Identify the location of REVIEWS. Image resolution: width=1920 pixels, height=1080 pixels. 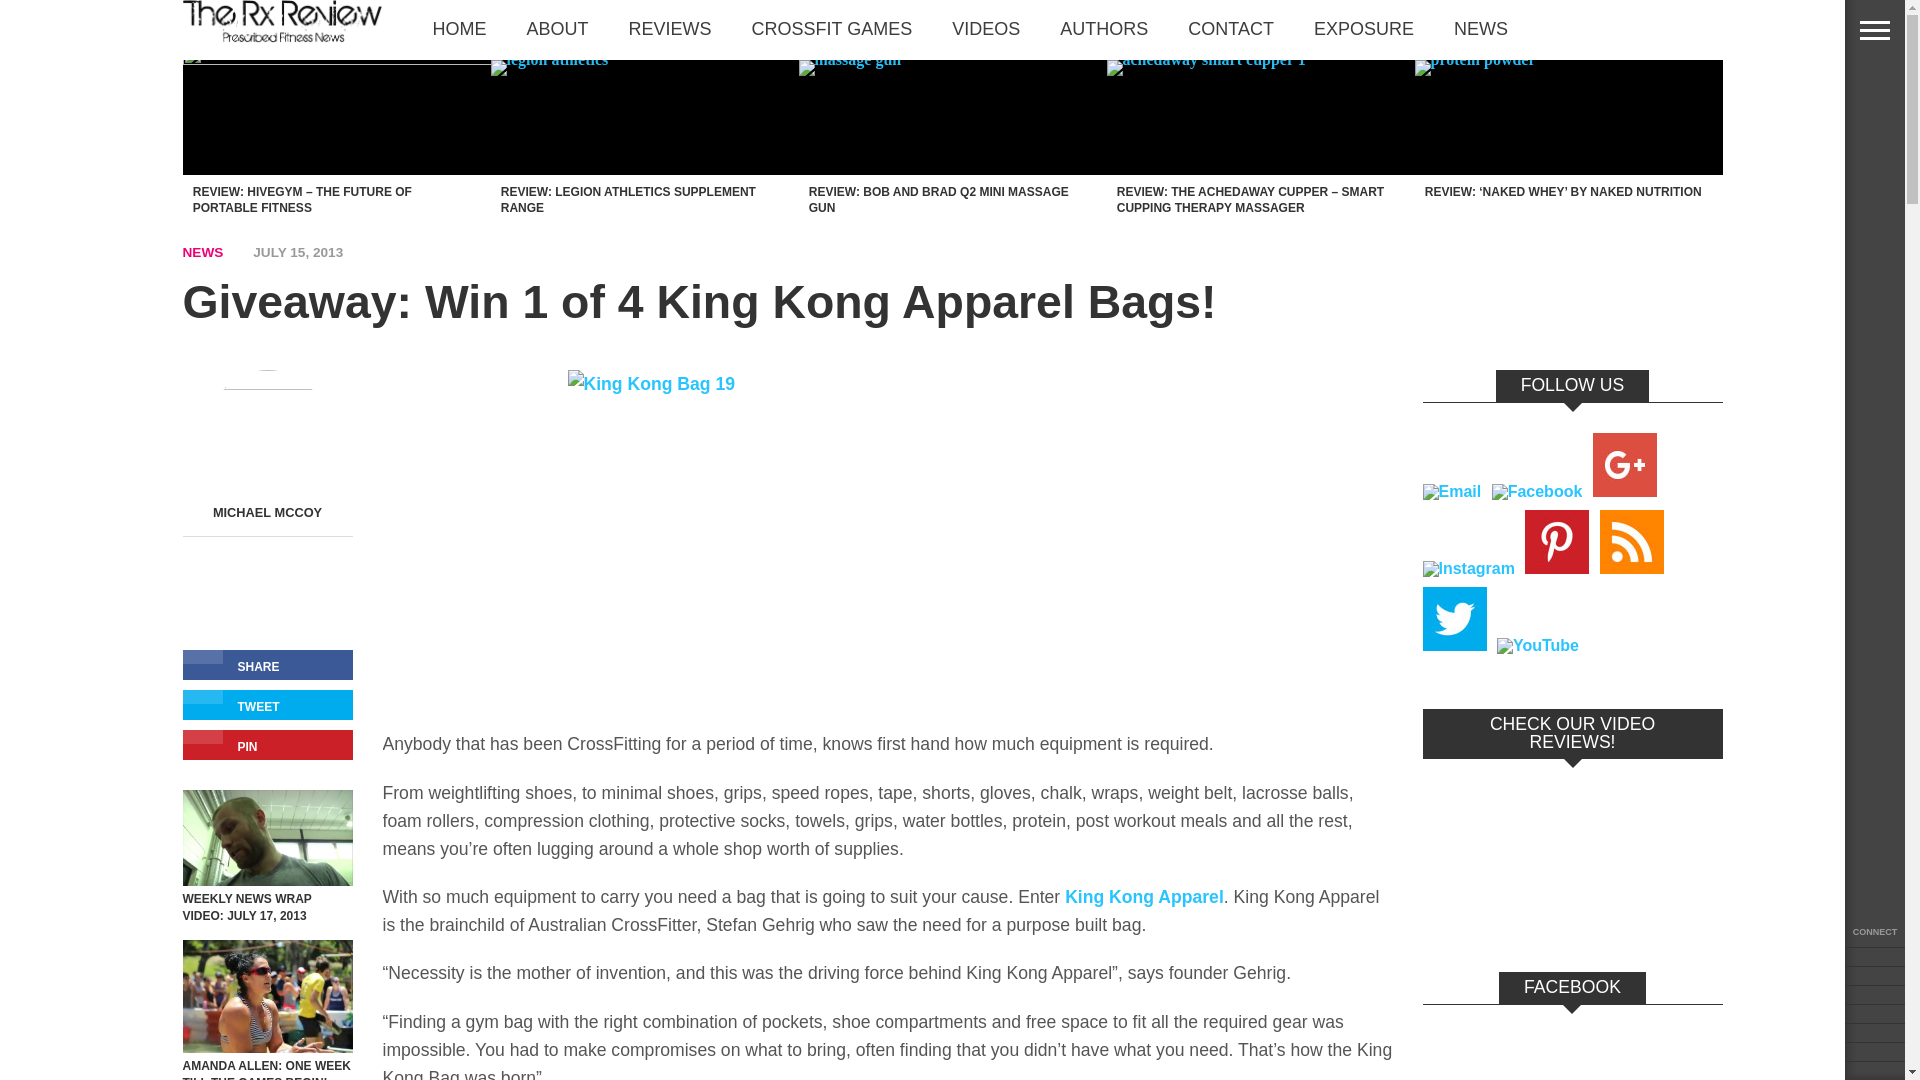
(670, 29).